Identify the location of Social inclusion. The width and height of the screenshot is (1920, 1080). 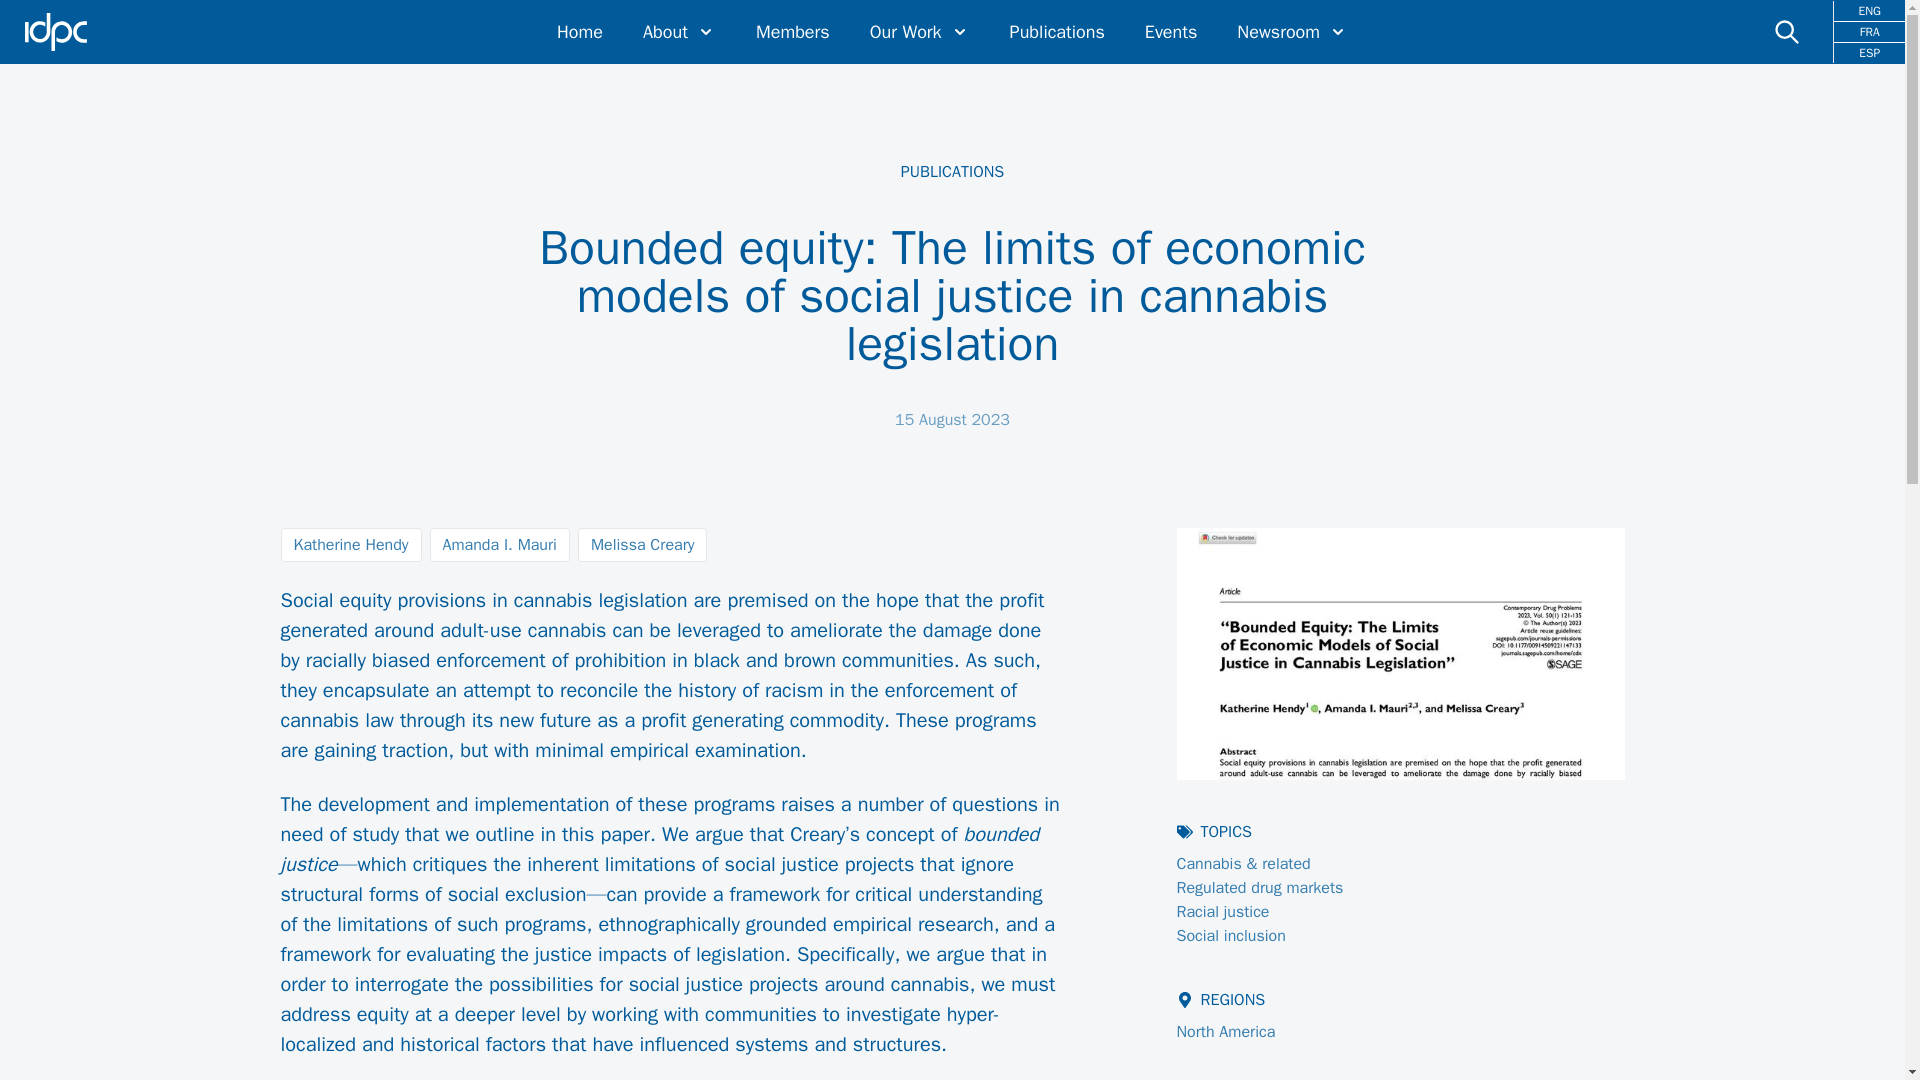
(1231, 936).